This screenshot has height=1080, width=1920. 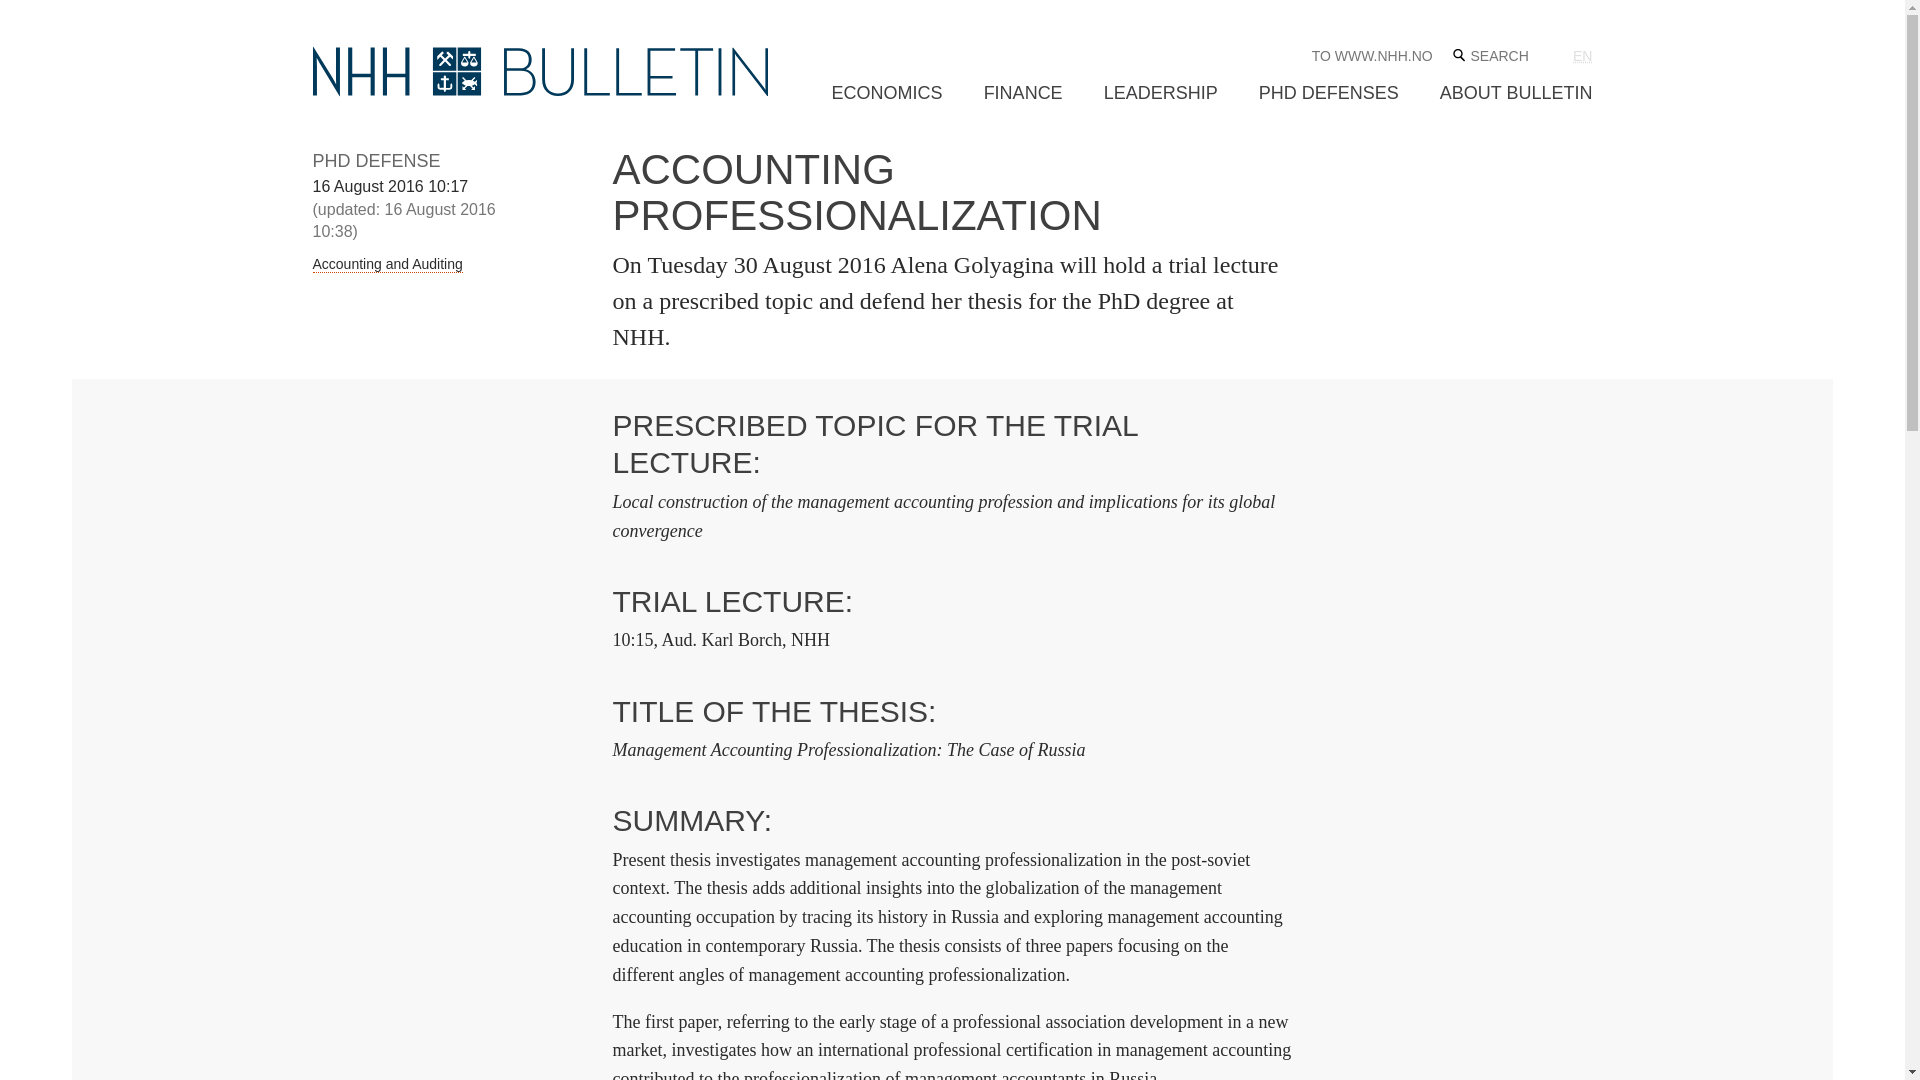 What do you see at coordinates (1329, 94) in the screenshot?
I see `PHD DEFENSES` at bounding box center [1329, 94].